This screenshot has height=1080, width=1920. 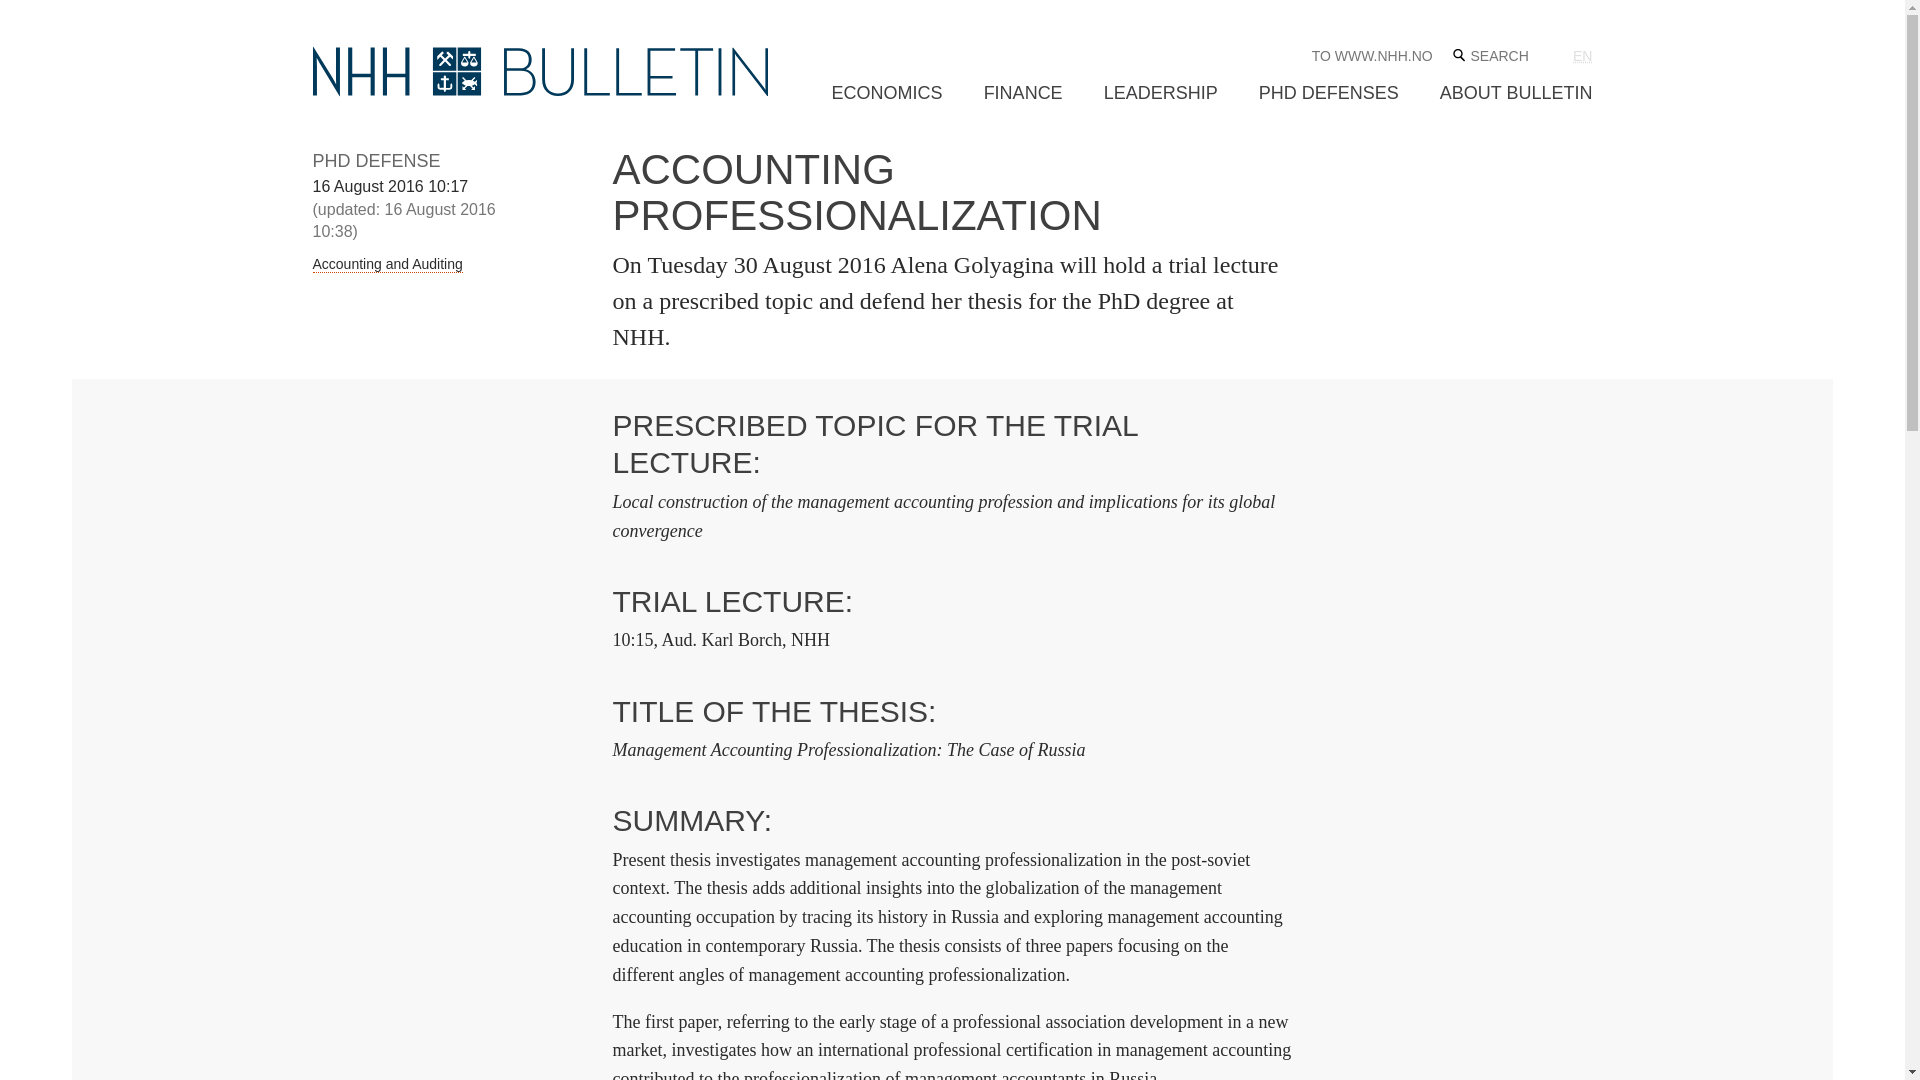 What do you see at coordinates (1329, 94) in the screenshot?
I see `PHD DEFENSES` at bounding box center [1329, 94].